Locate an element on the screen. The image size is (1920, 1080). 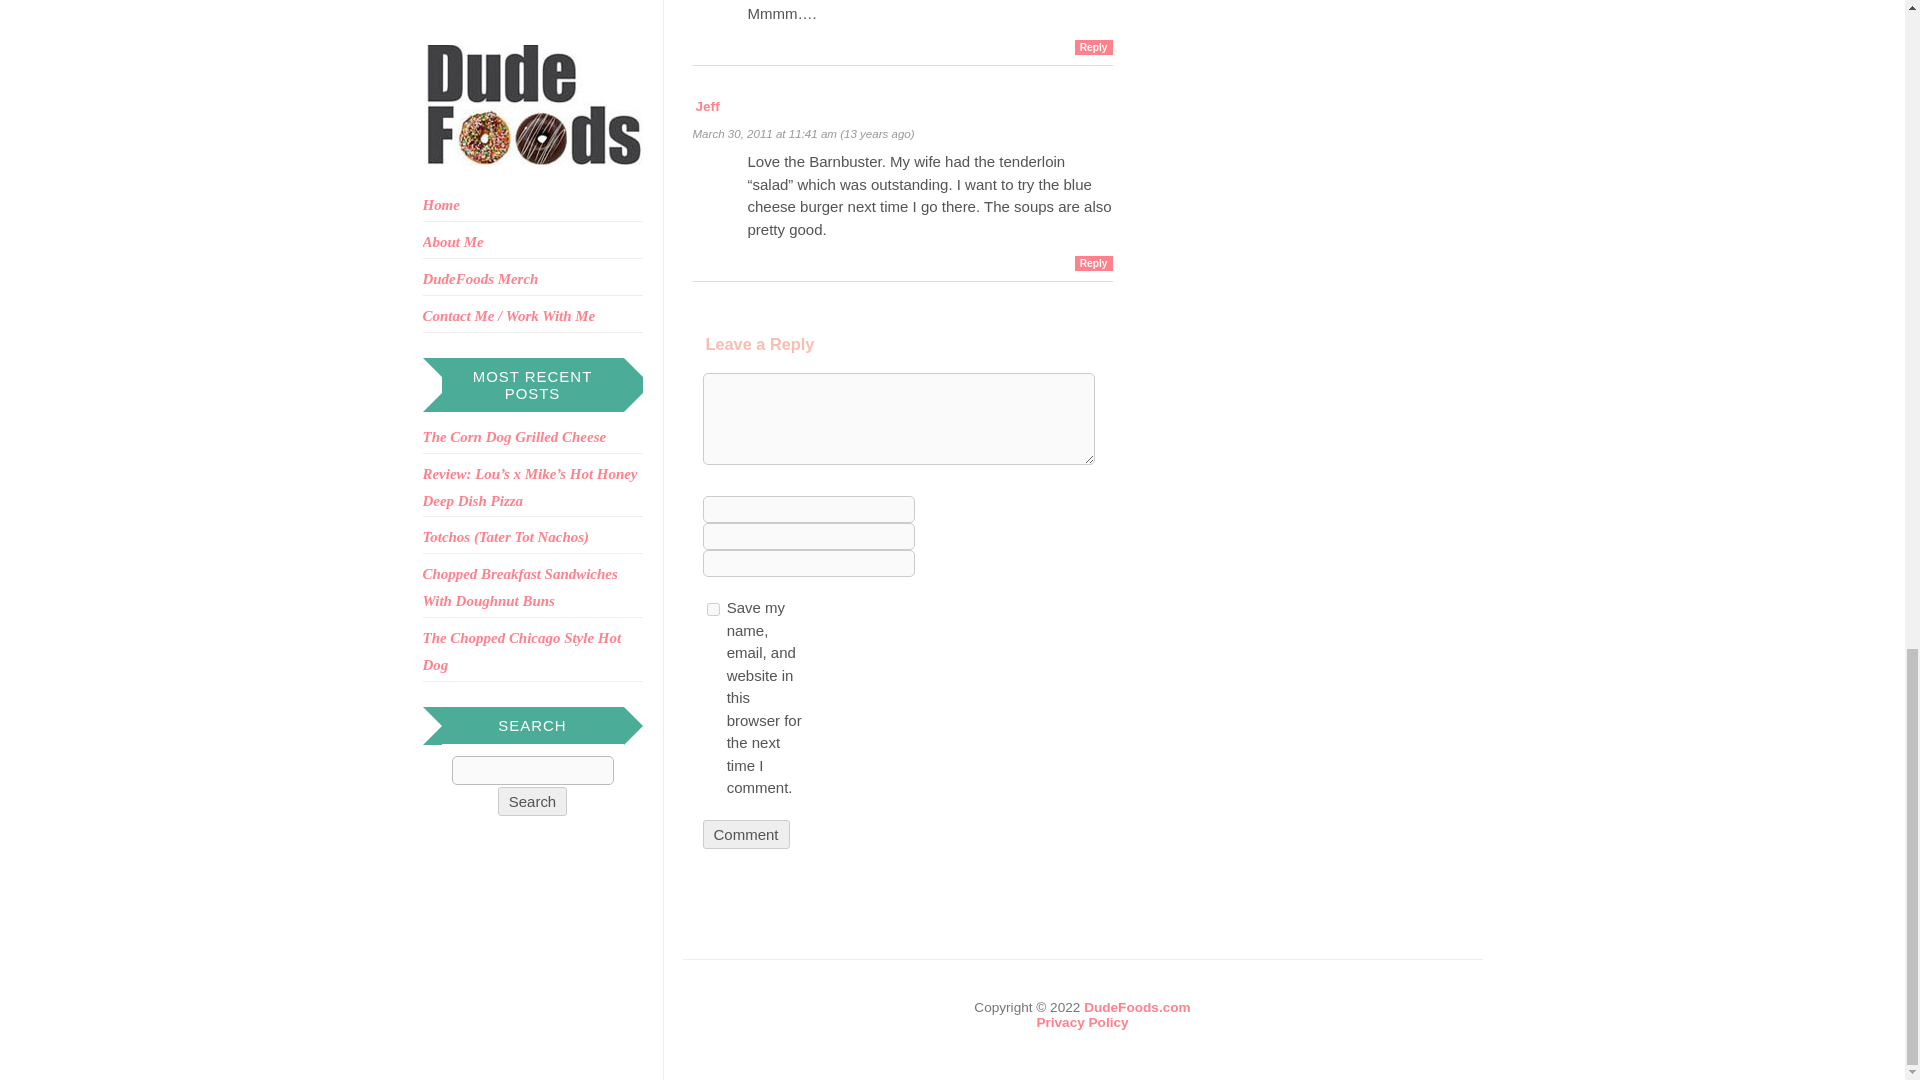
DudeFoods.com is located at coordinates (1137, 1008).